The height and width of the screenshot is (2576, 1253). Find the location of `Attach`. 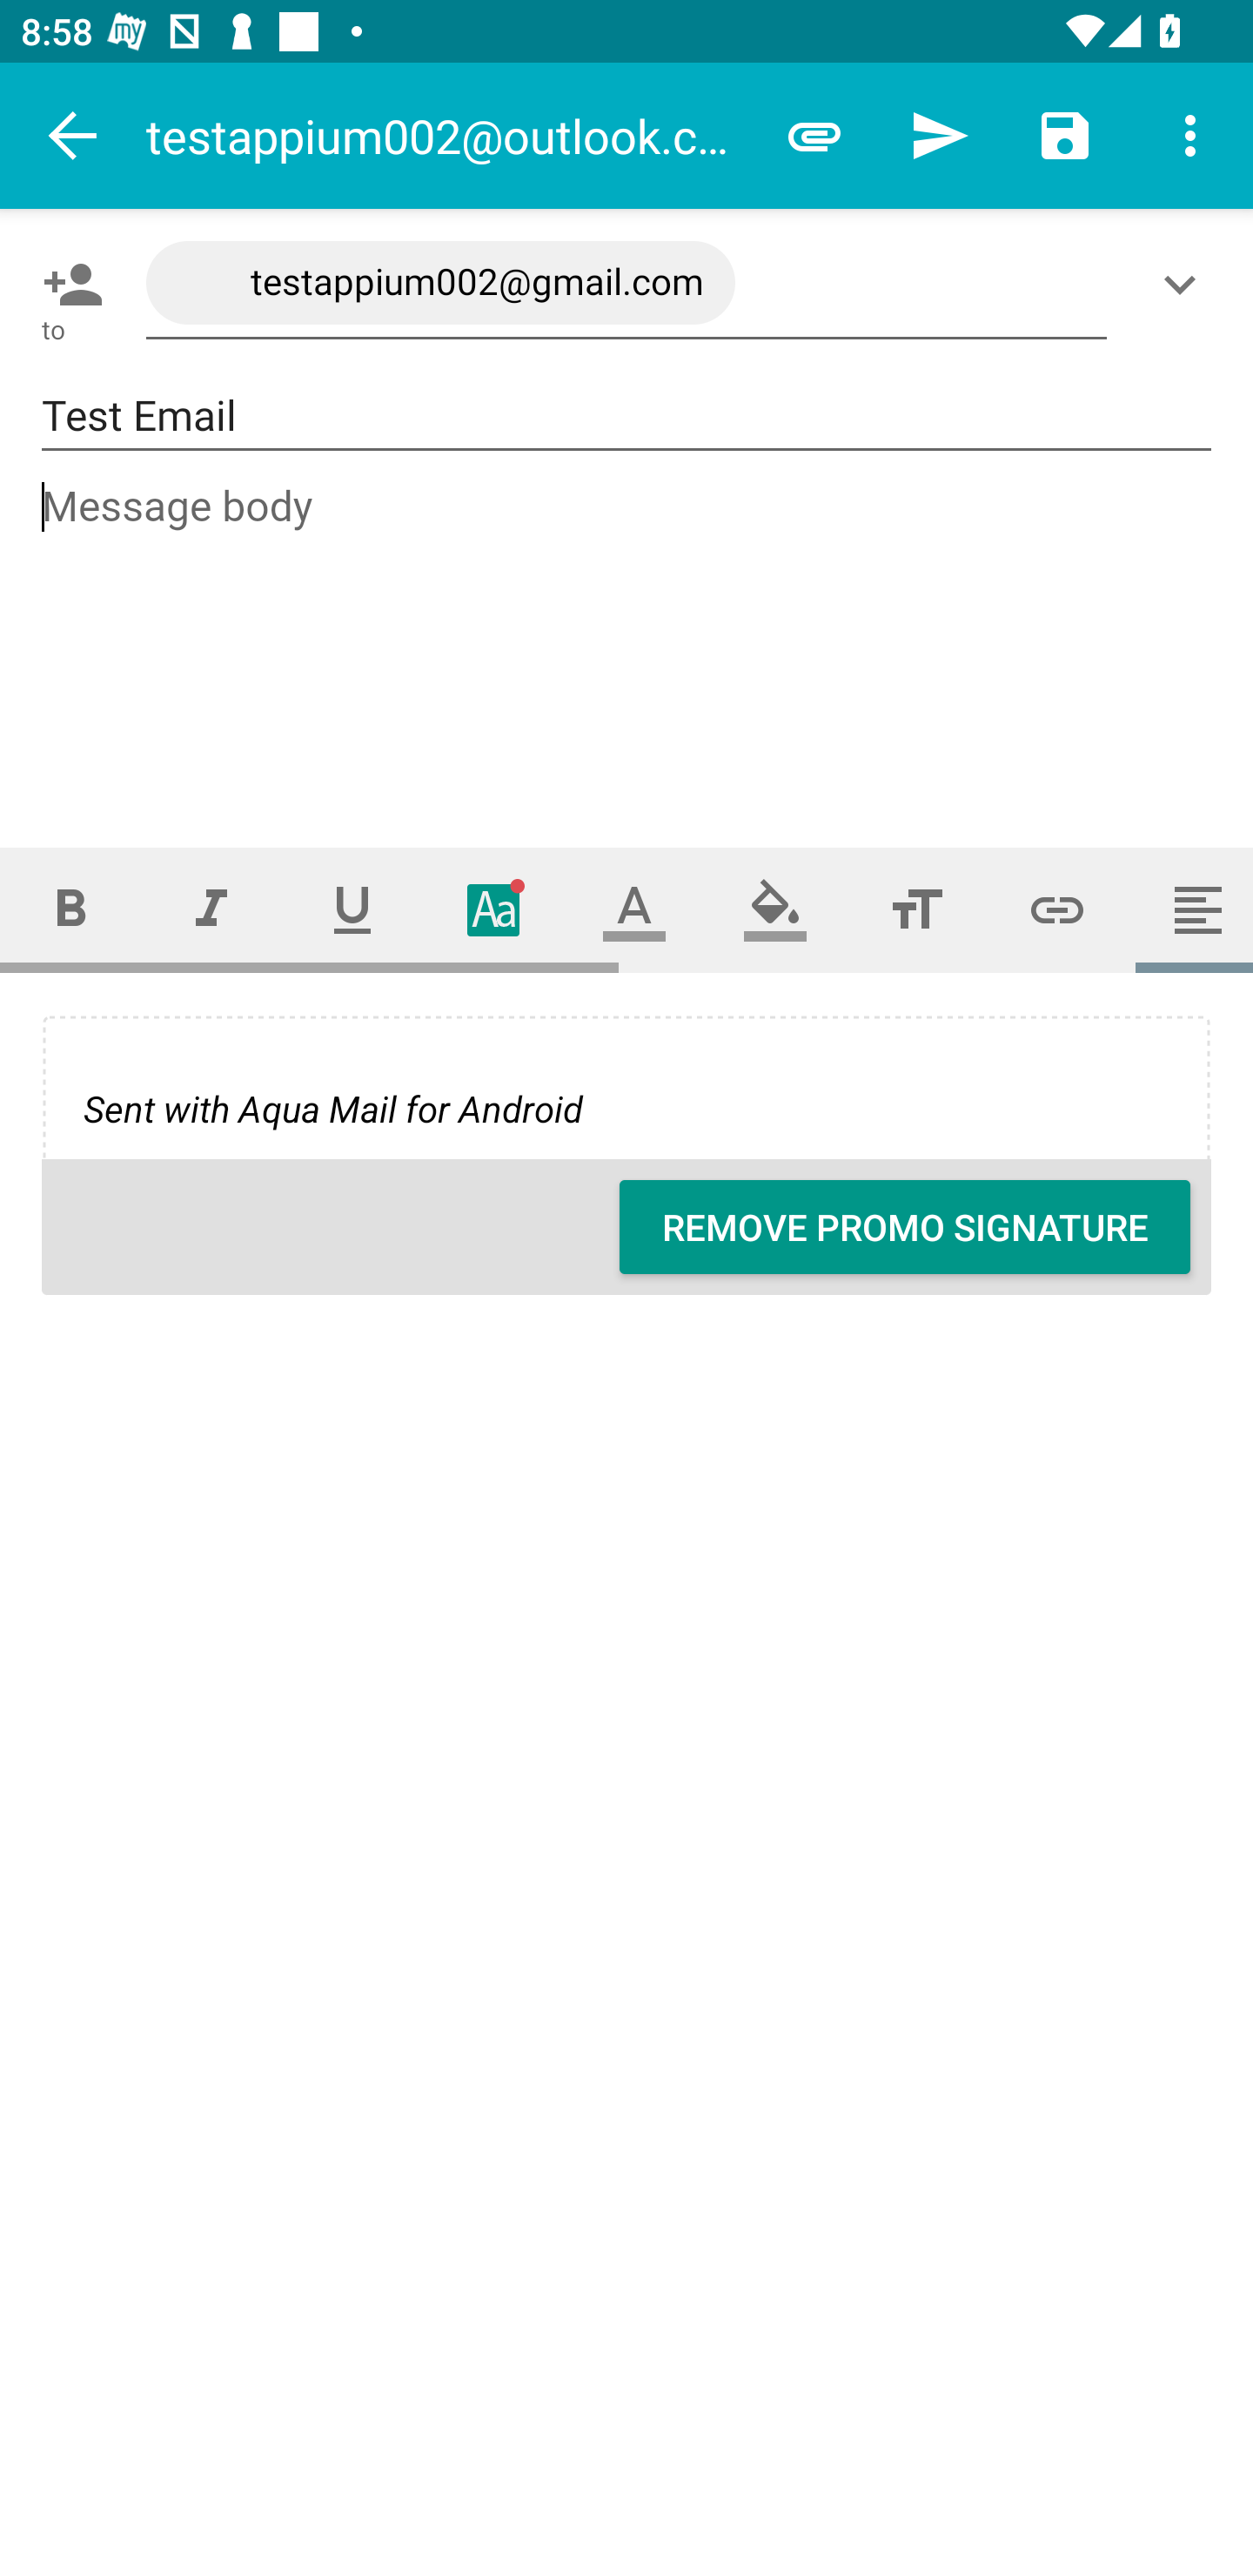

Attach is located at coordinates (814, 135).